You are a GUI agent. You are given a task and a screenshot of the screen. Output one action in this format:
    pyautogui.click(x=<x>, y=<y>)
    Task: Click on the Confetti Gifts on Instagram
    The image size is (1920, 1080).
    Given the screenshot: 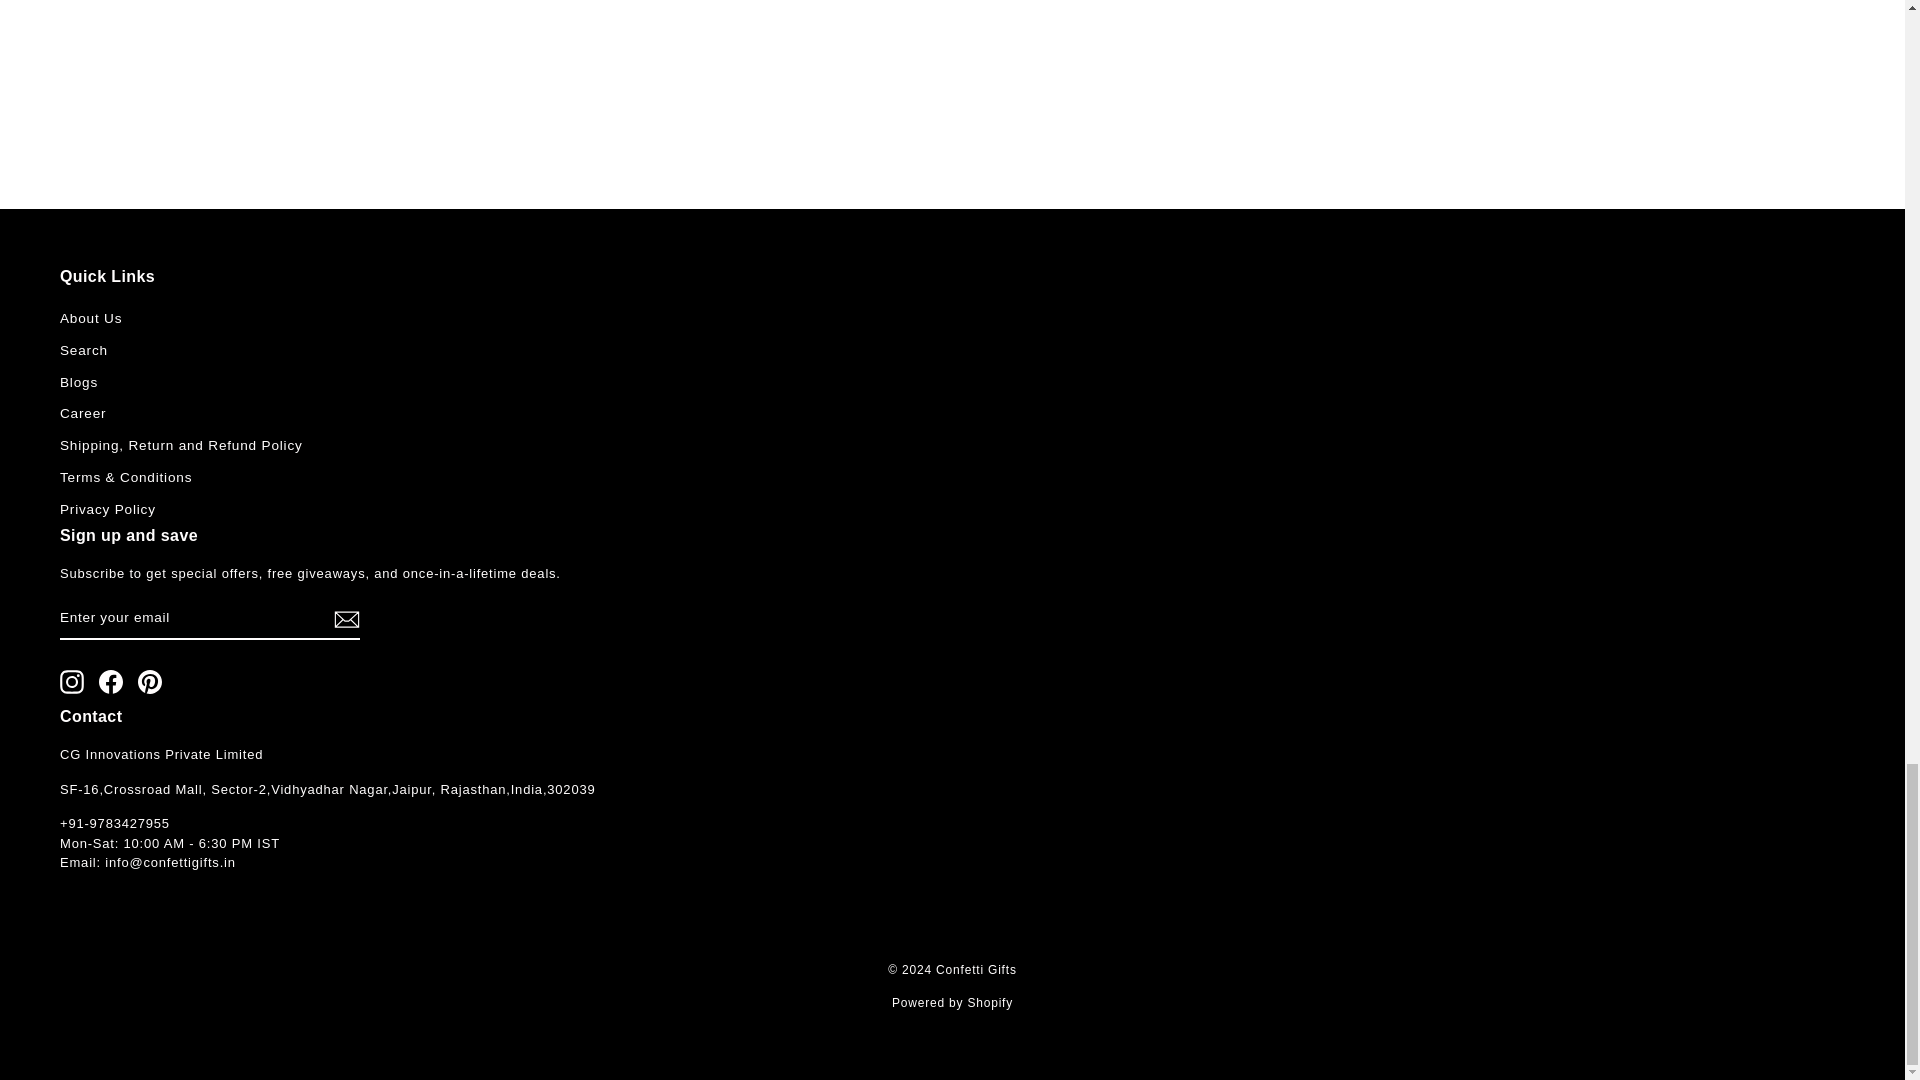 What is the action you would take?
    pyautogui.click(x=72, y=682)
    